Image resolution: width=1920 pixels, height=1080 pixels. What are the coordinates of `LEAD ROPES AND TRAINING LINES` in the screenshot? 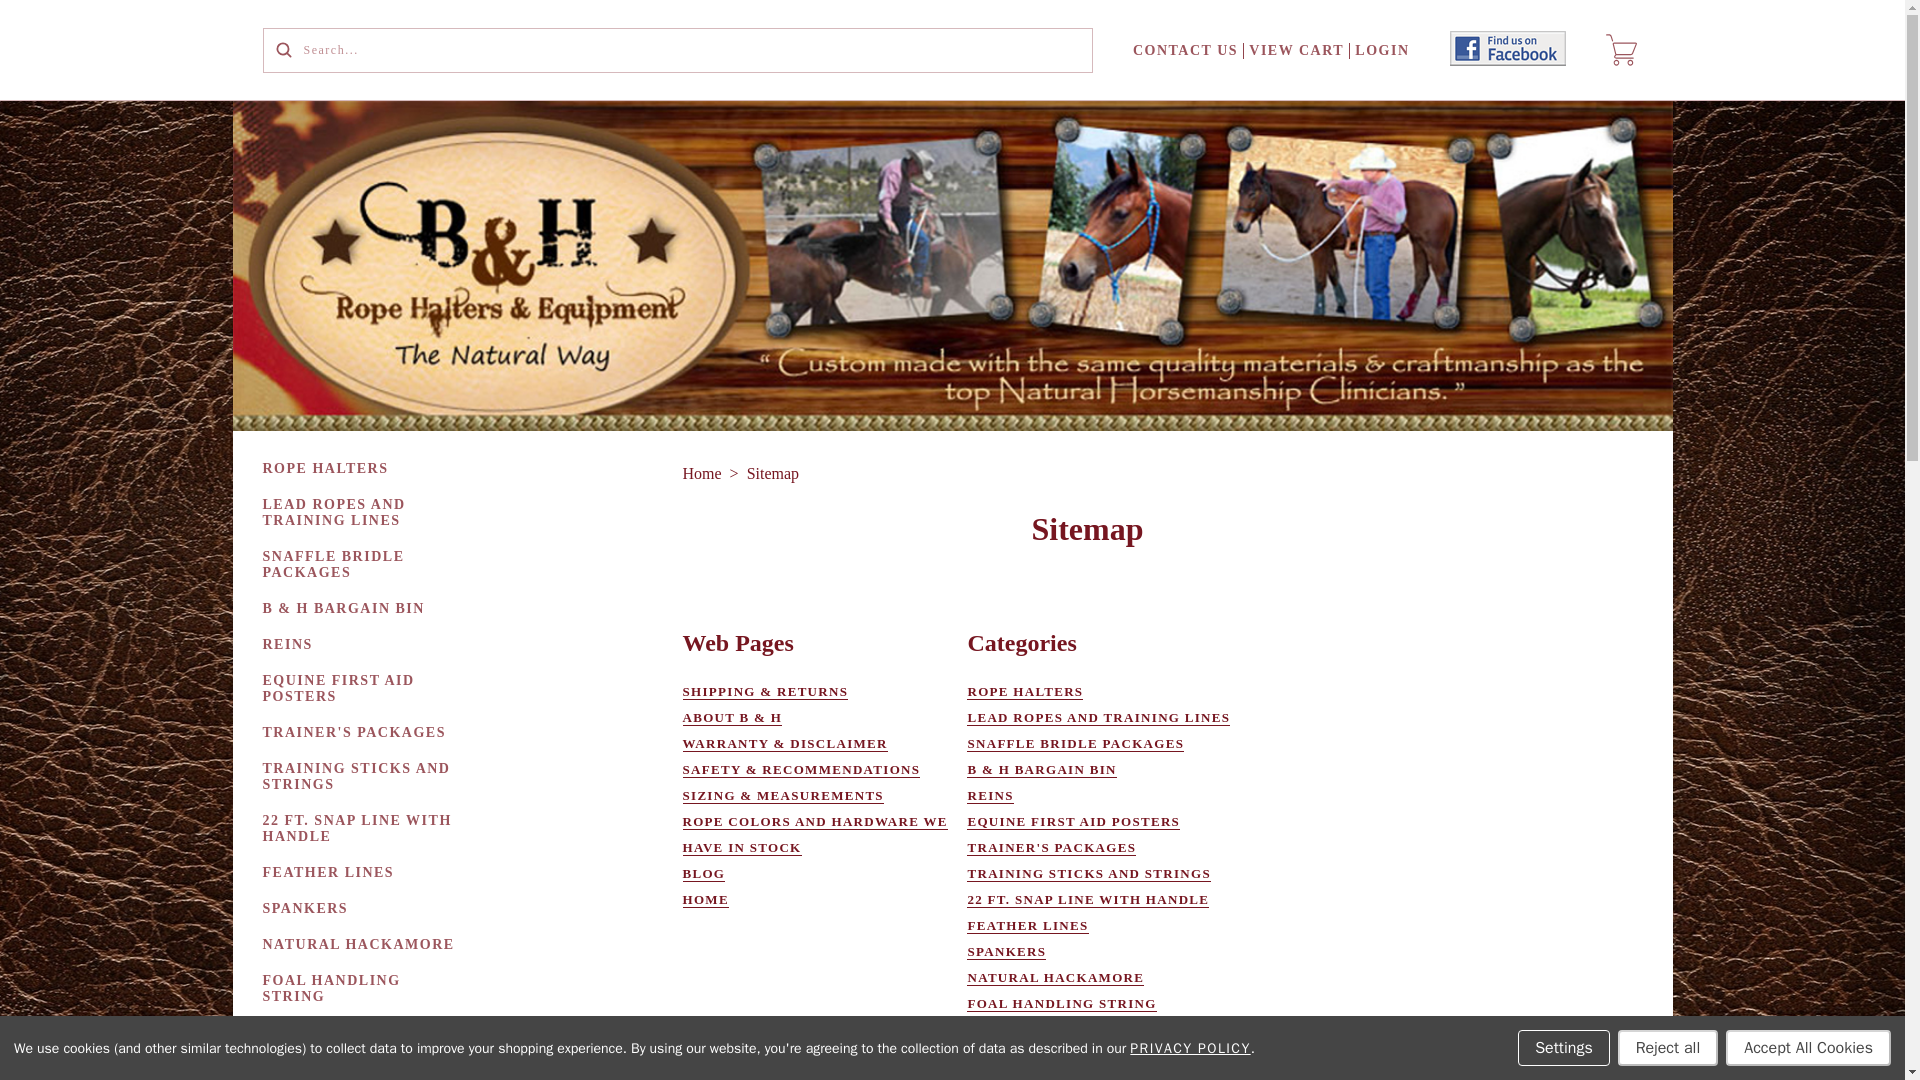 It's located at (366, 512).